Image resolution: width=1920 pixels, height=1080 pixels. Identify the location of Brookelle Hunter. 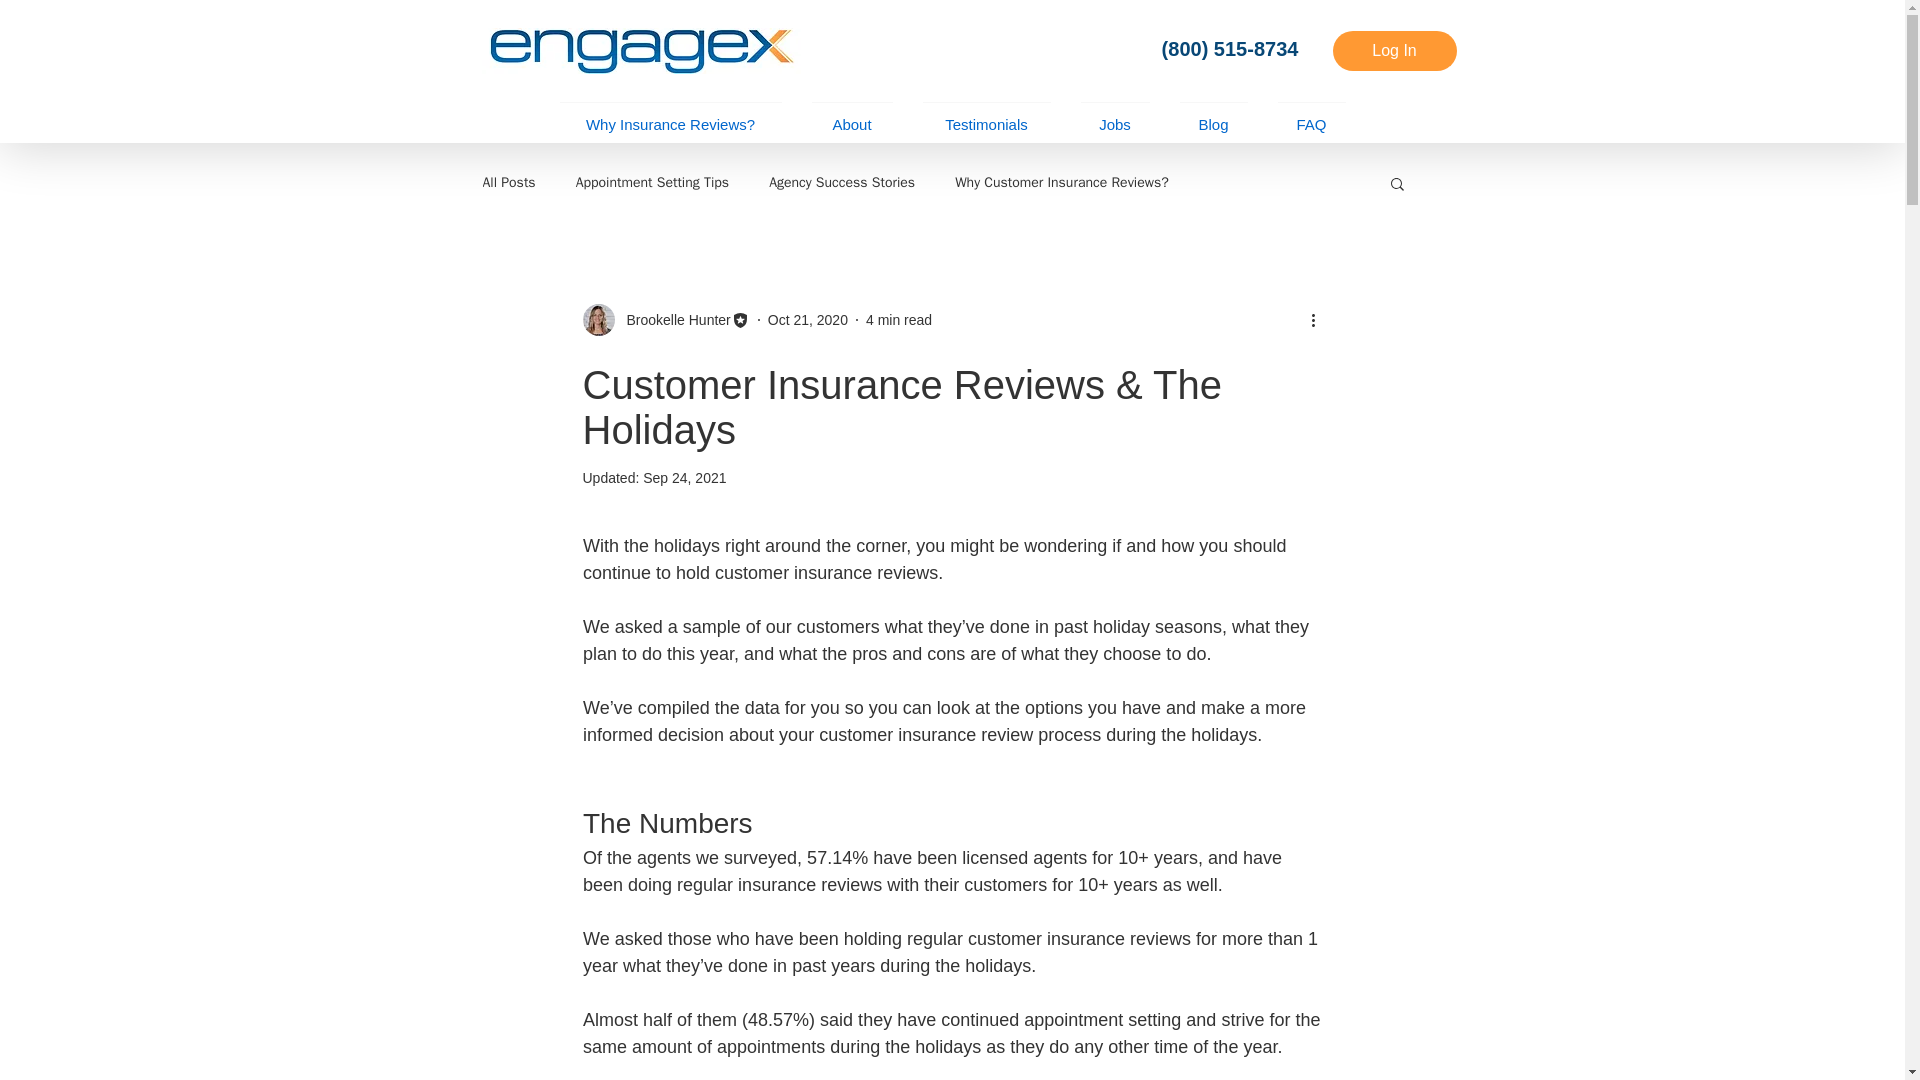
(672, 320).